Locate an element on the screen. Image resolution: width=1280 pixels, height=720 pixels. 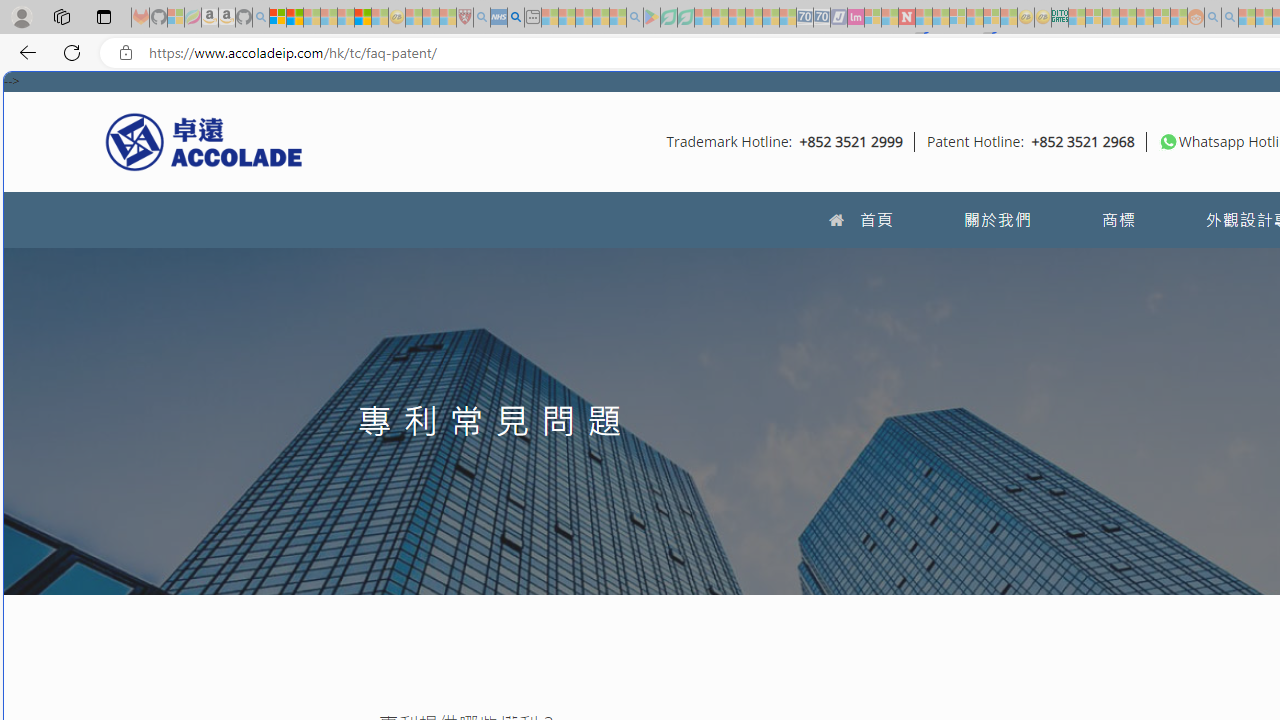
Microsoft account | Privacy is located at coordinates (278, 18).